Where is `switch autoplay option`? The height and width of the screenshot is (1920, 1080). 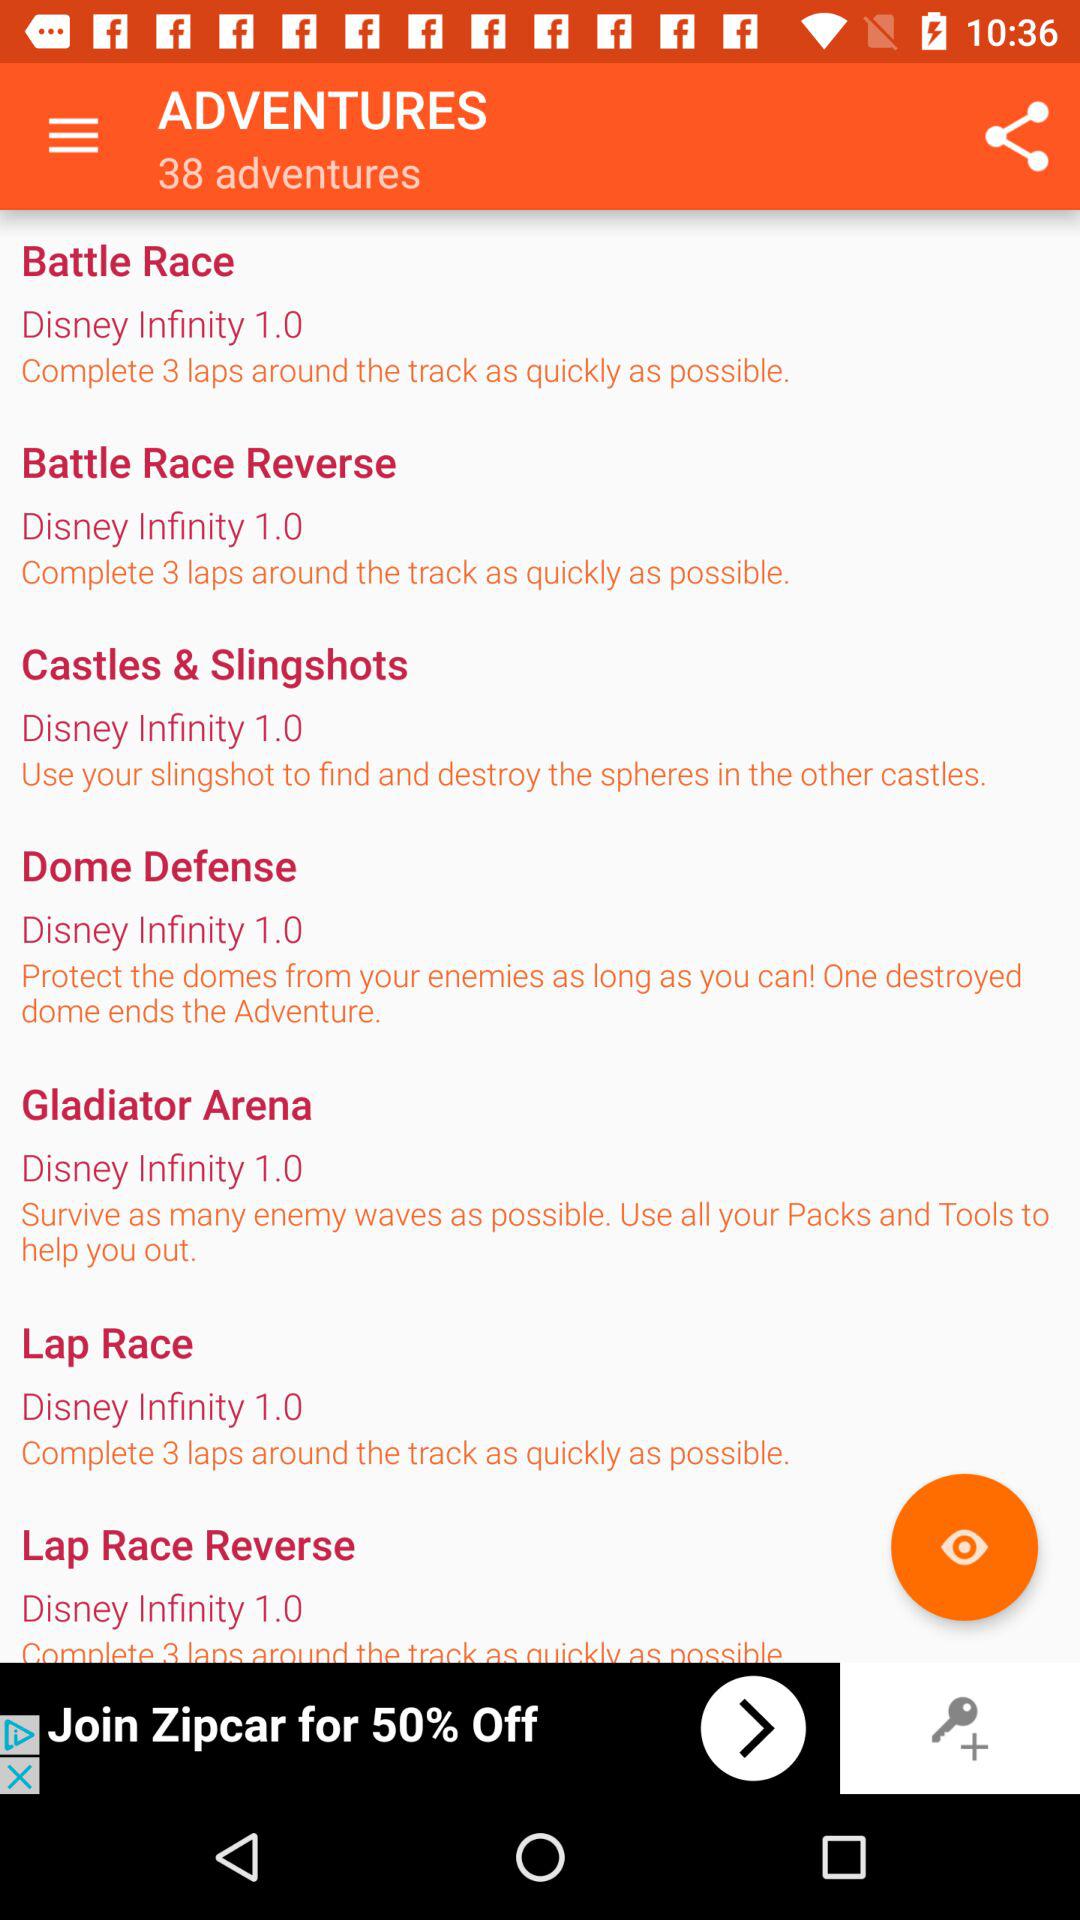 switch autoplay option is located at coordinates (420, 1728).